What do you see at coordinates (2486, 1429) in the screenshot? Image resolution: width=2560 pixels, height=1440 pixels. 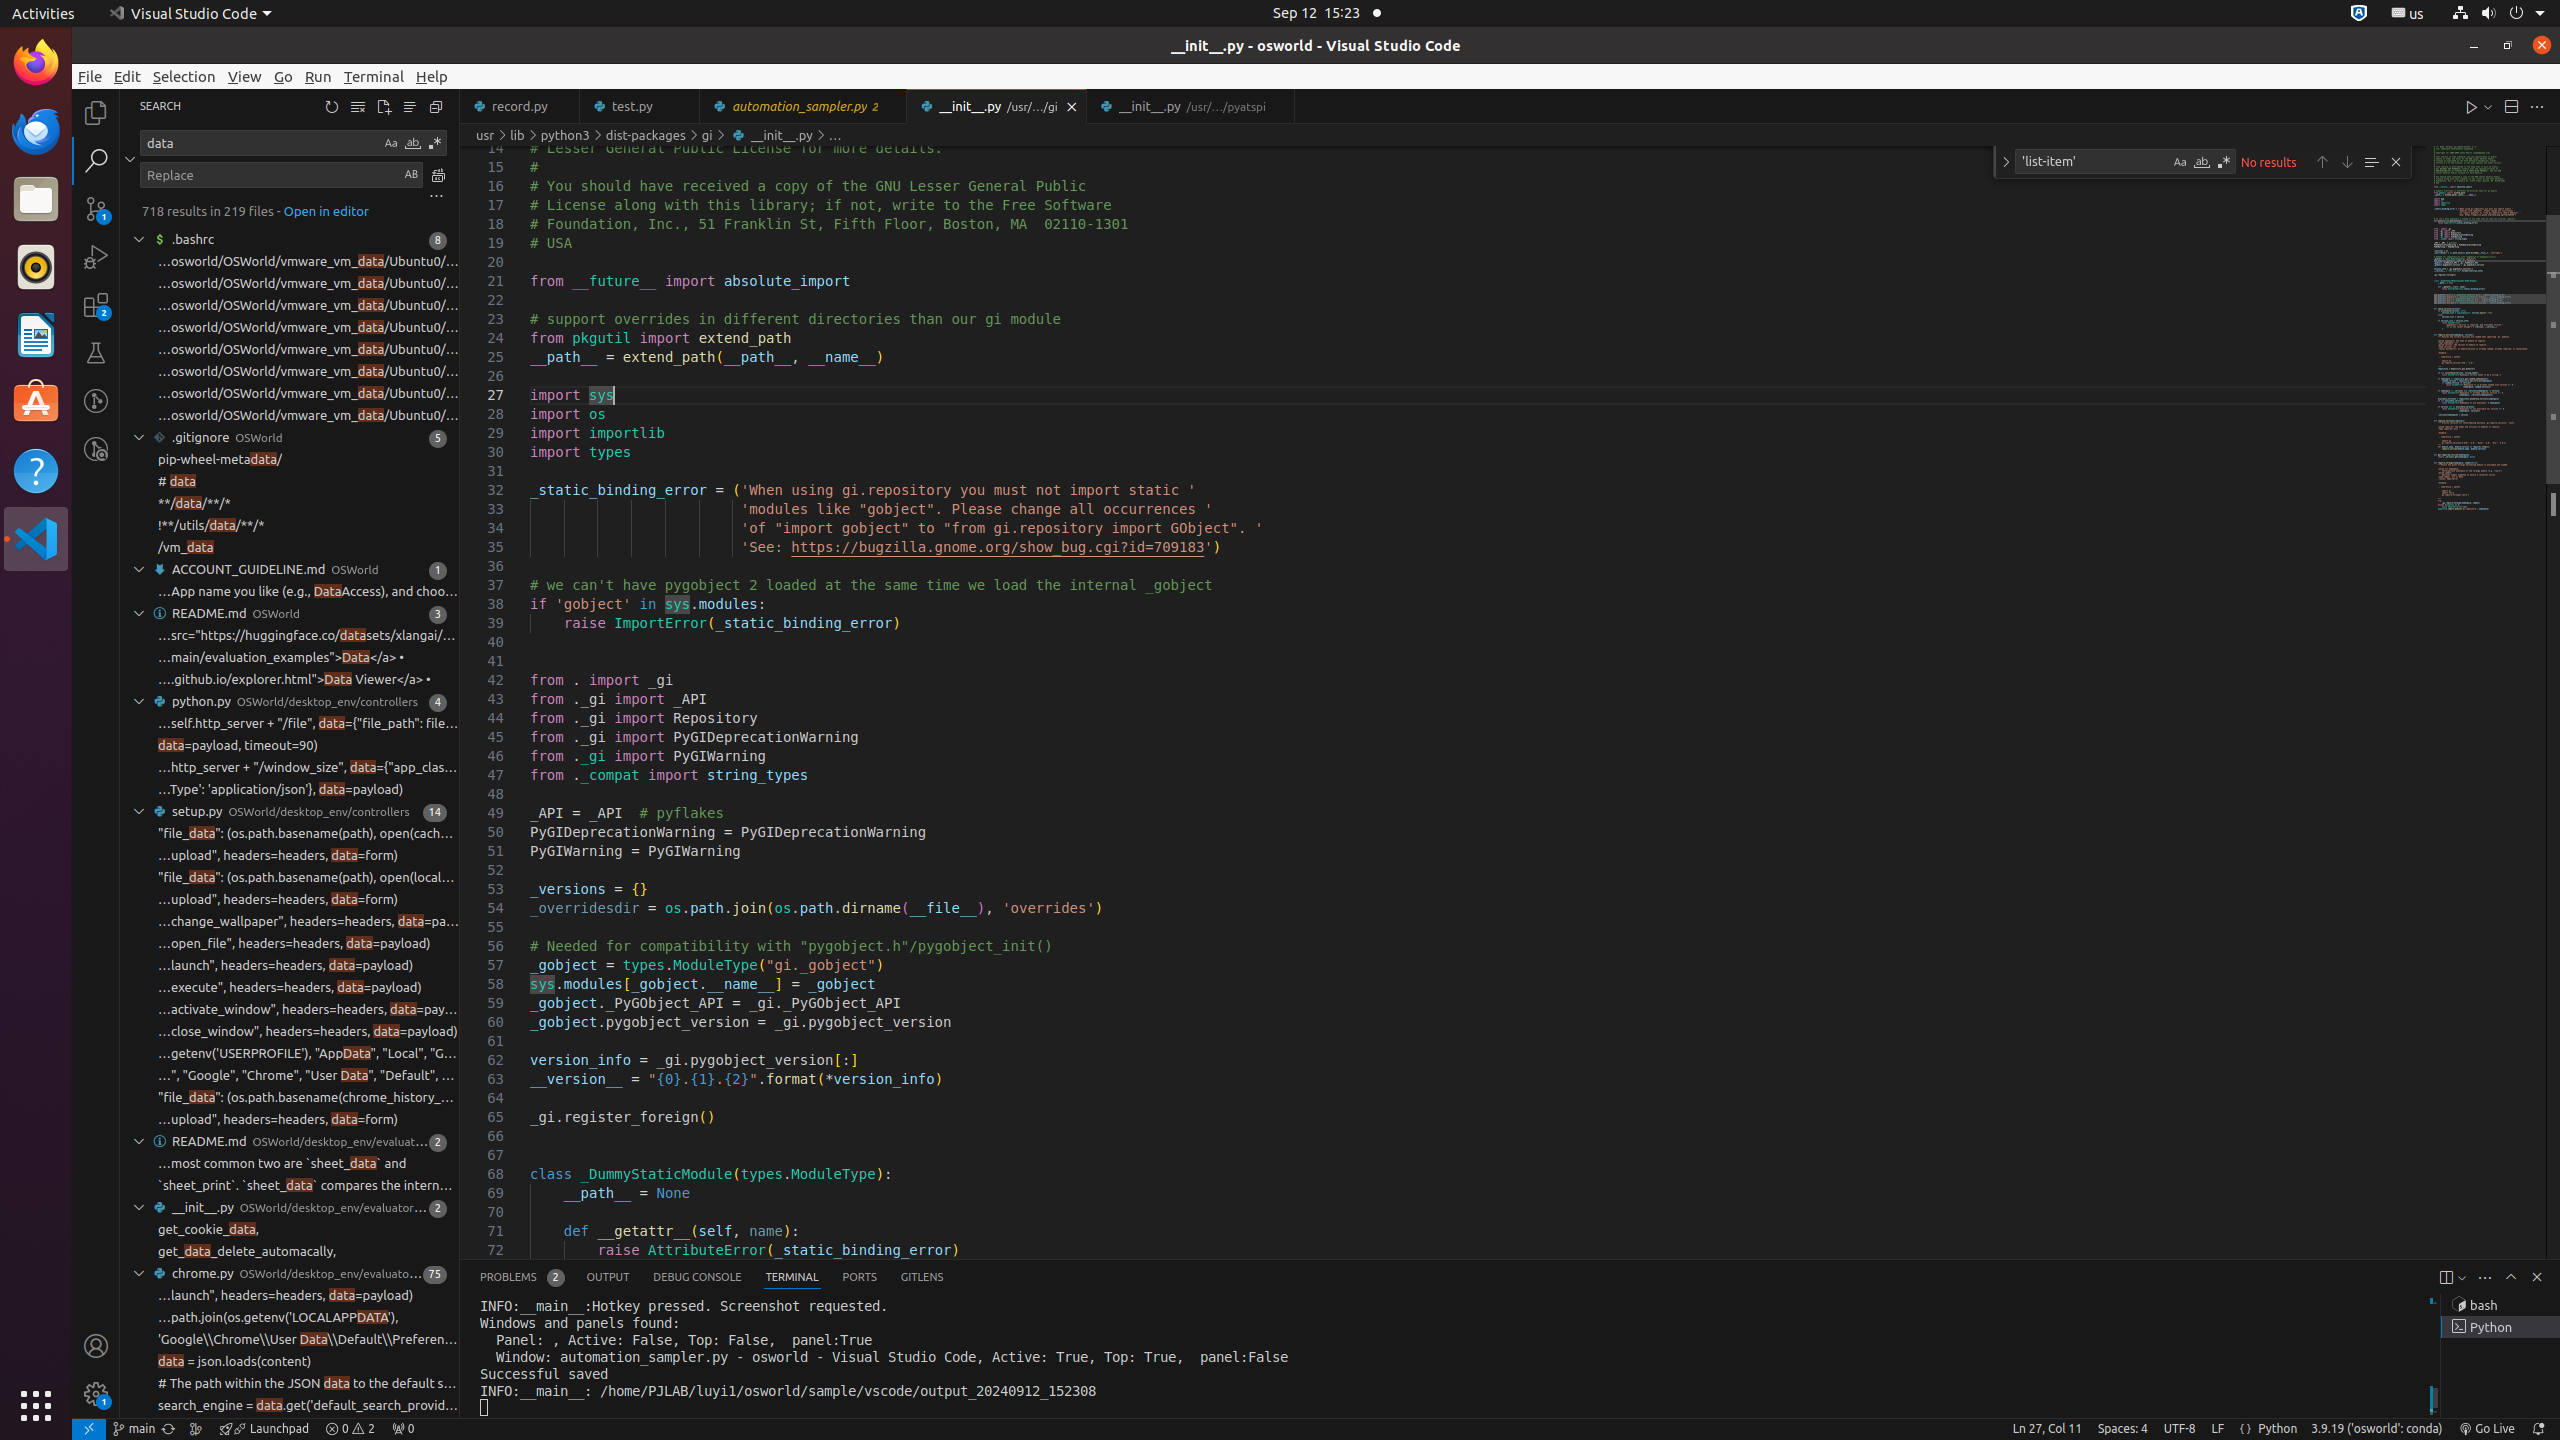 I see `broadcast Go Live, Click to run live server` at bounding box center [2486, 1429].